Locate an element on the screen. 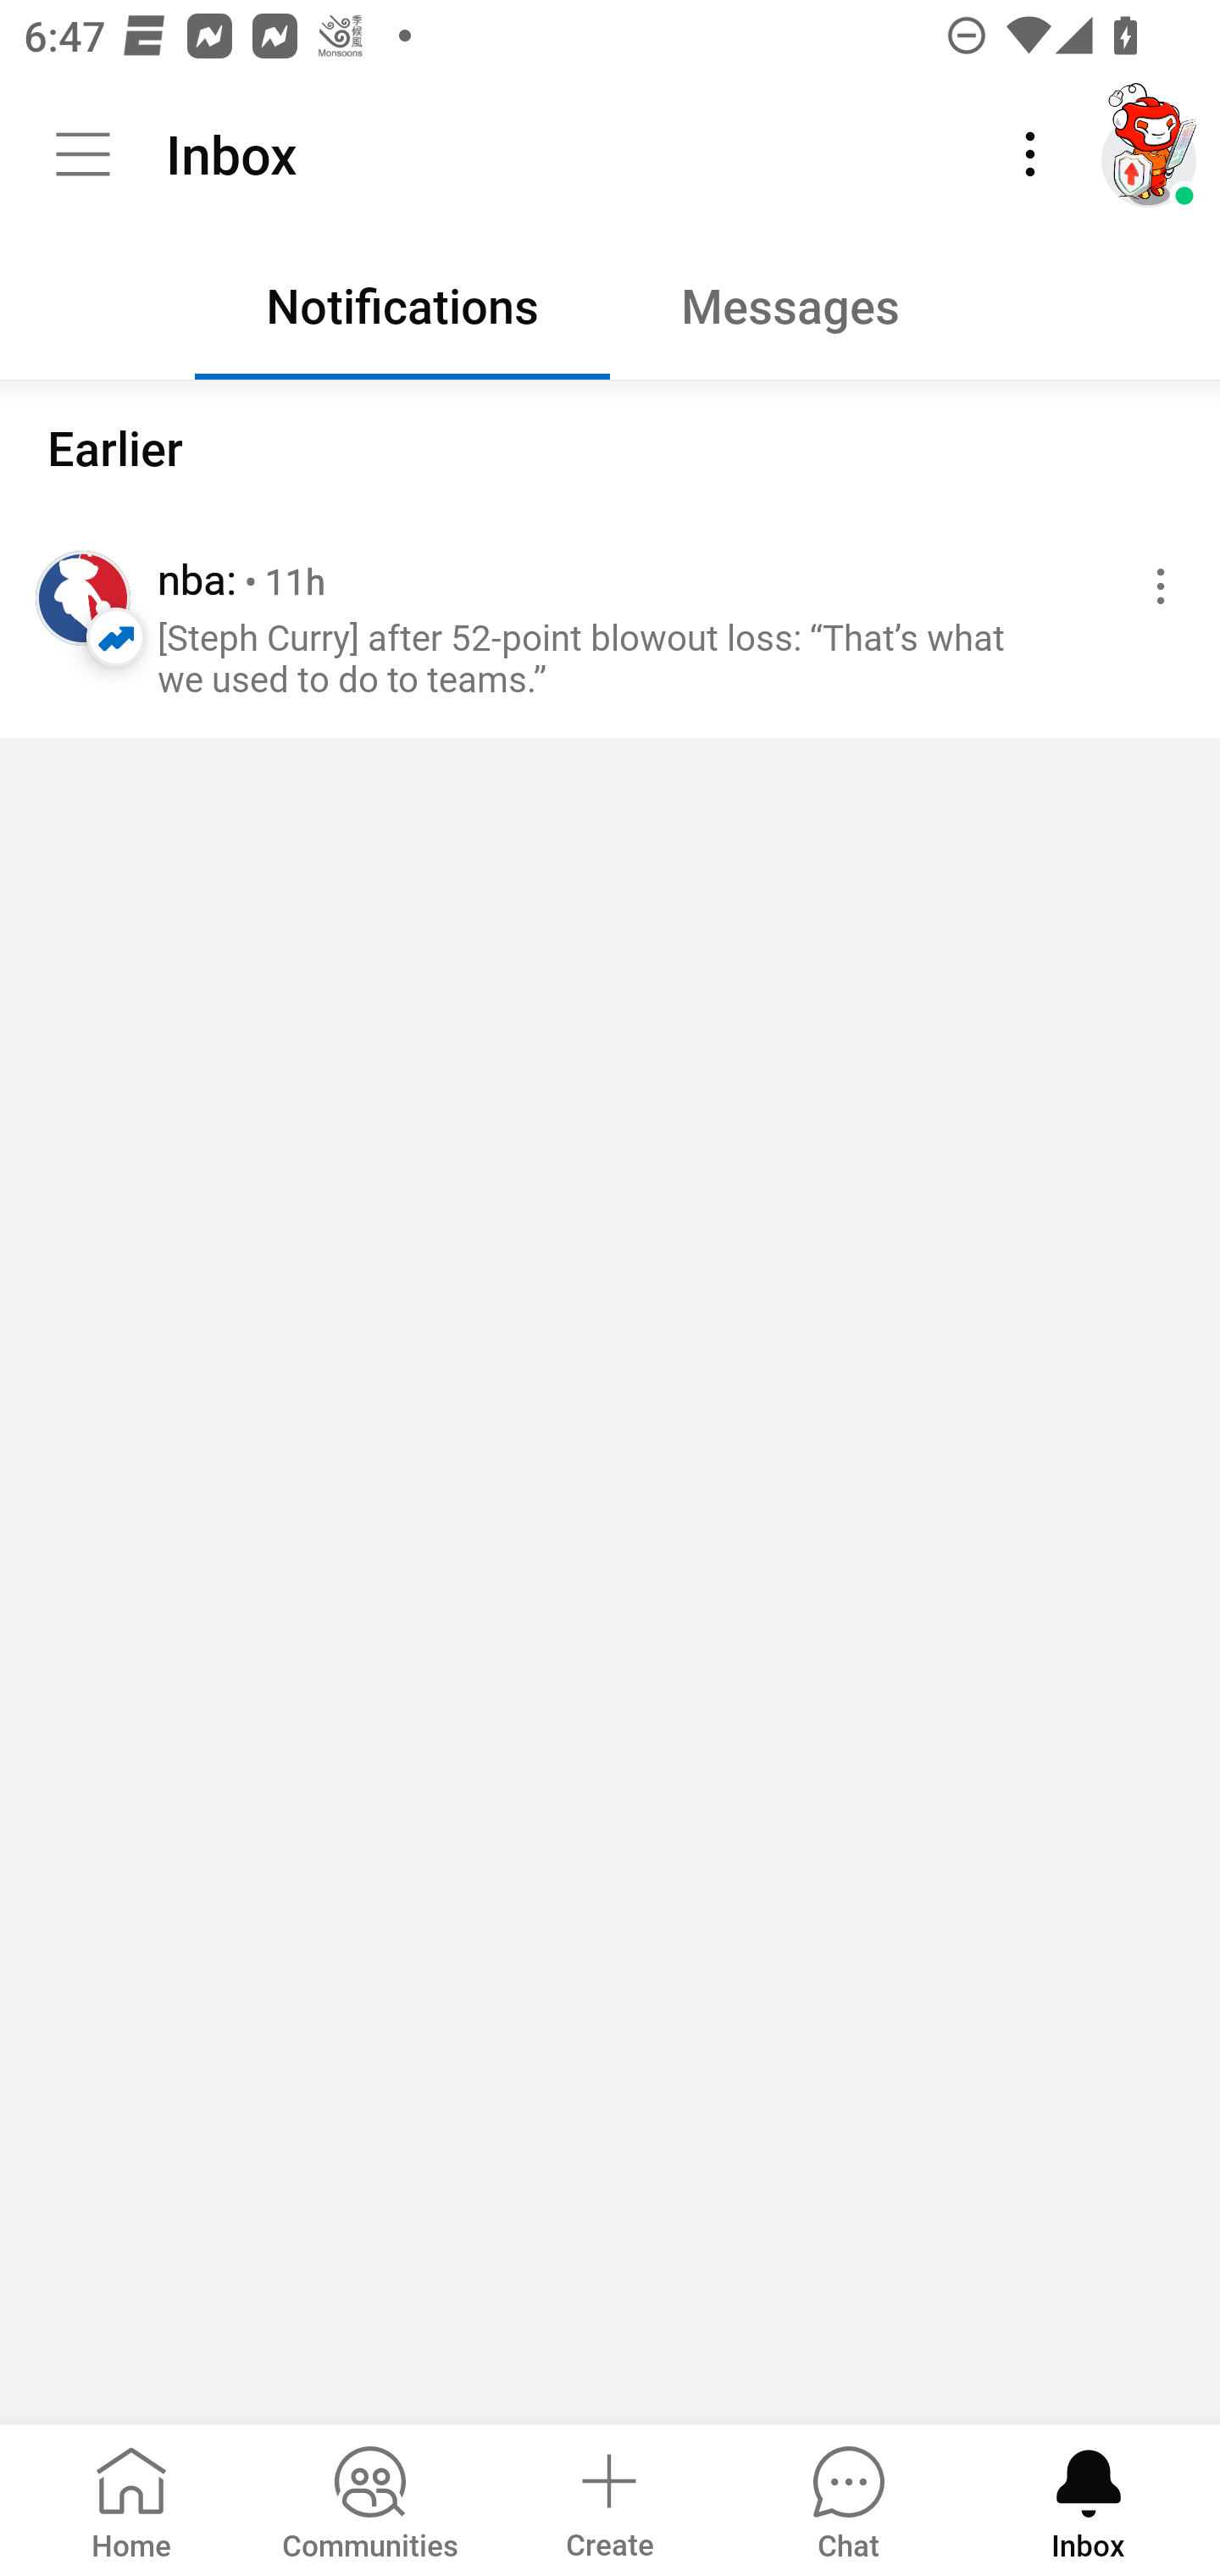 The width and height of the screenshot is (1220, 2576). More is located at coordinates (1030, 154).